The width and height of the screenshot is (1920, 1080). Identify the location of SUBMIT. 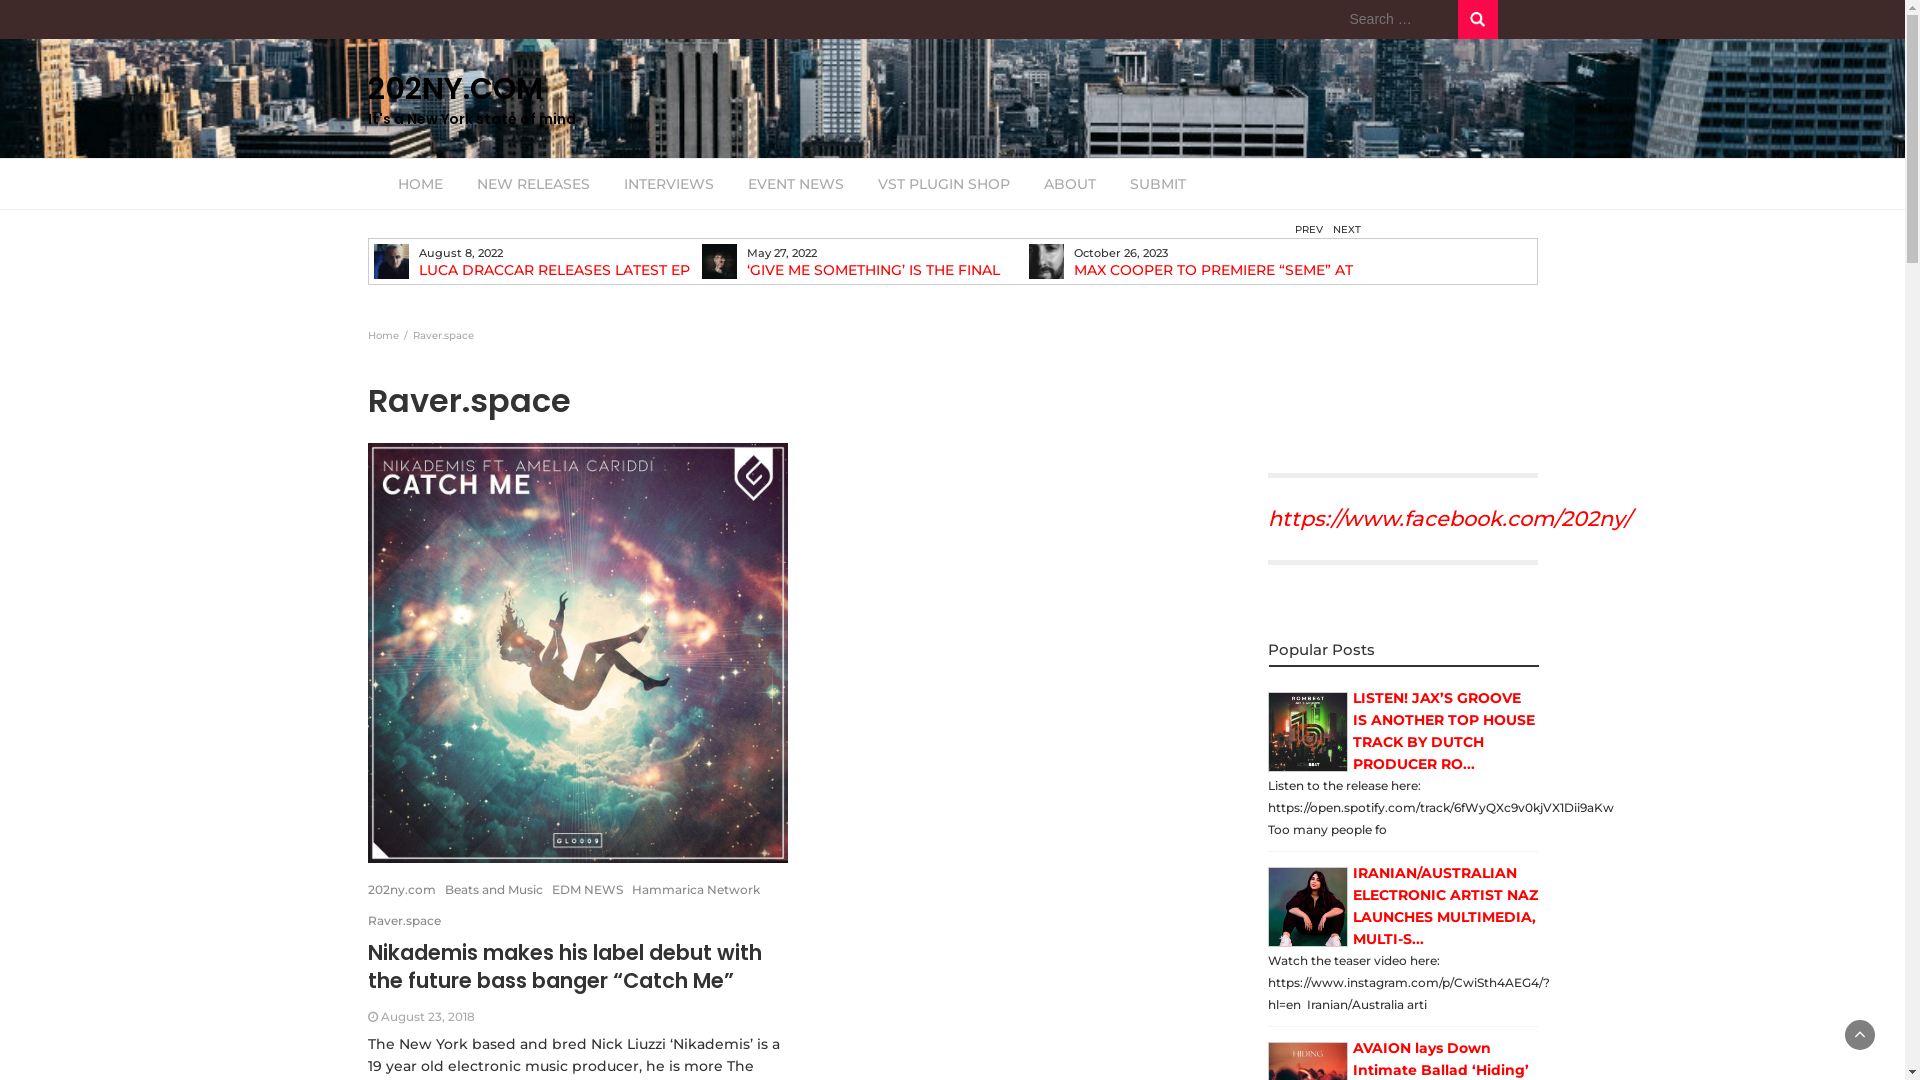
(1157, 184).